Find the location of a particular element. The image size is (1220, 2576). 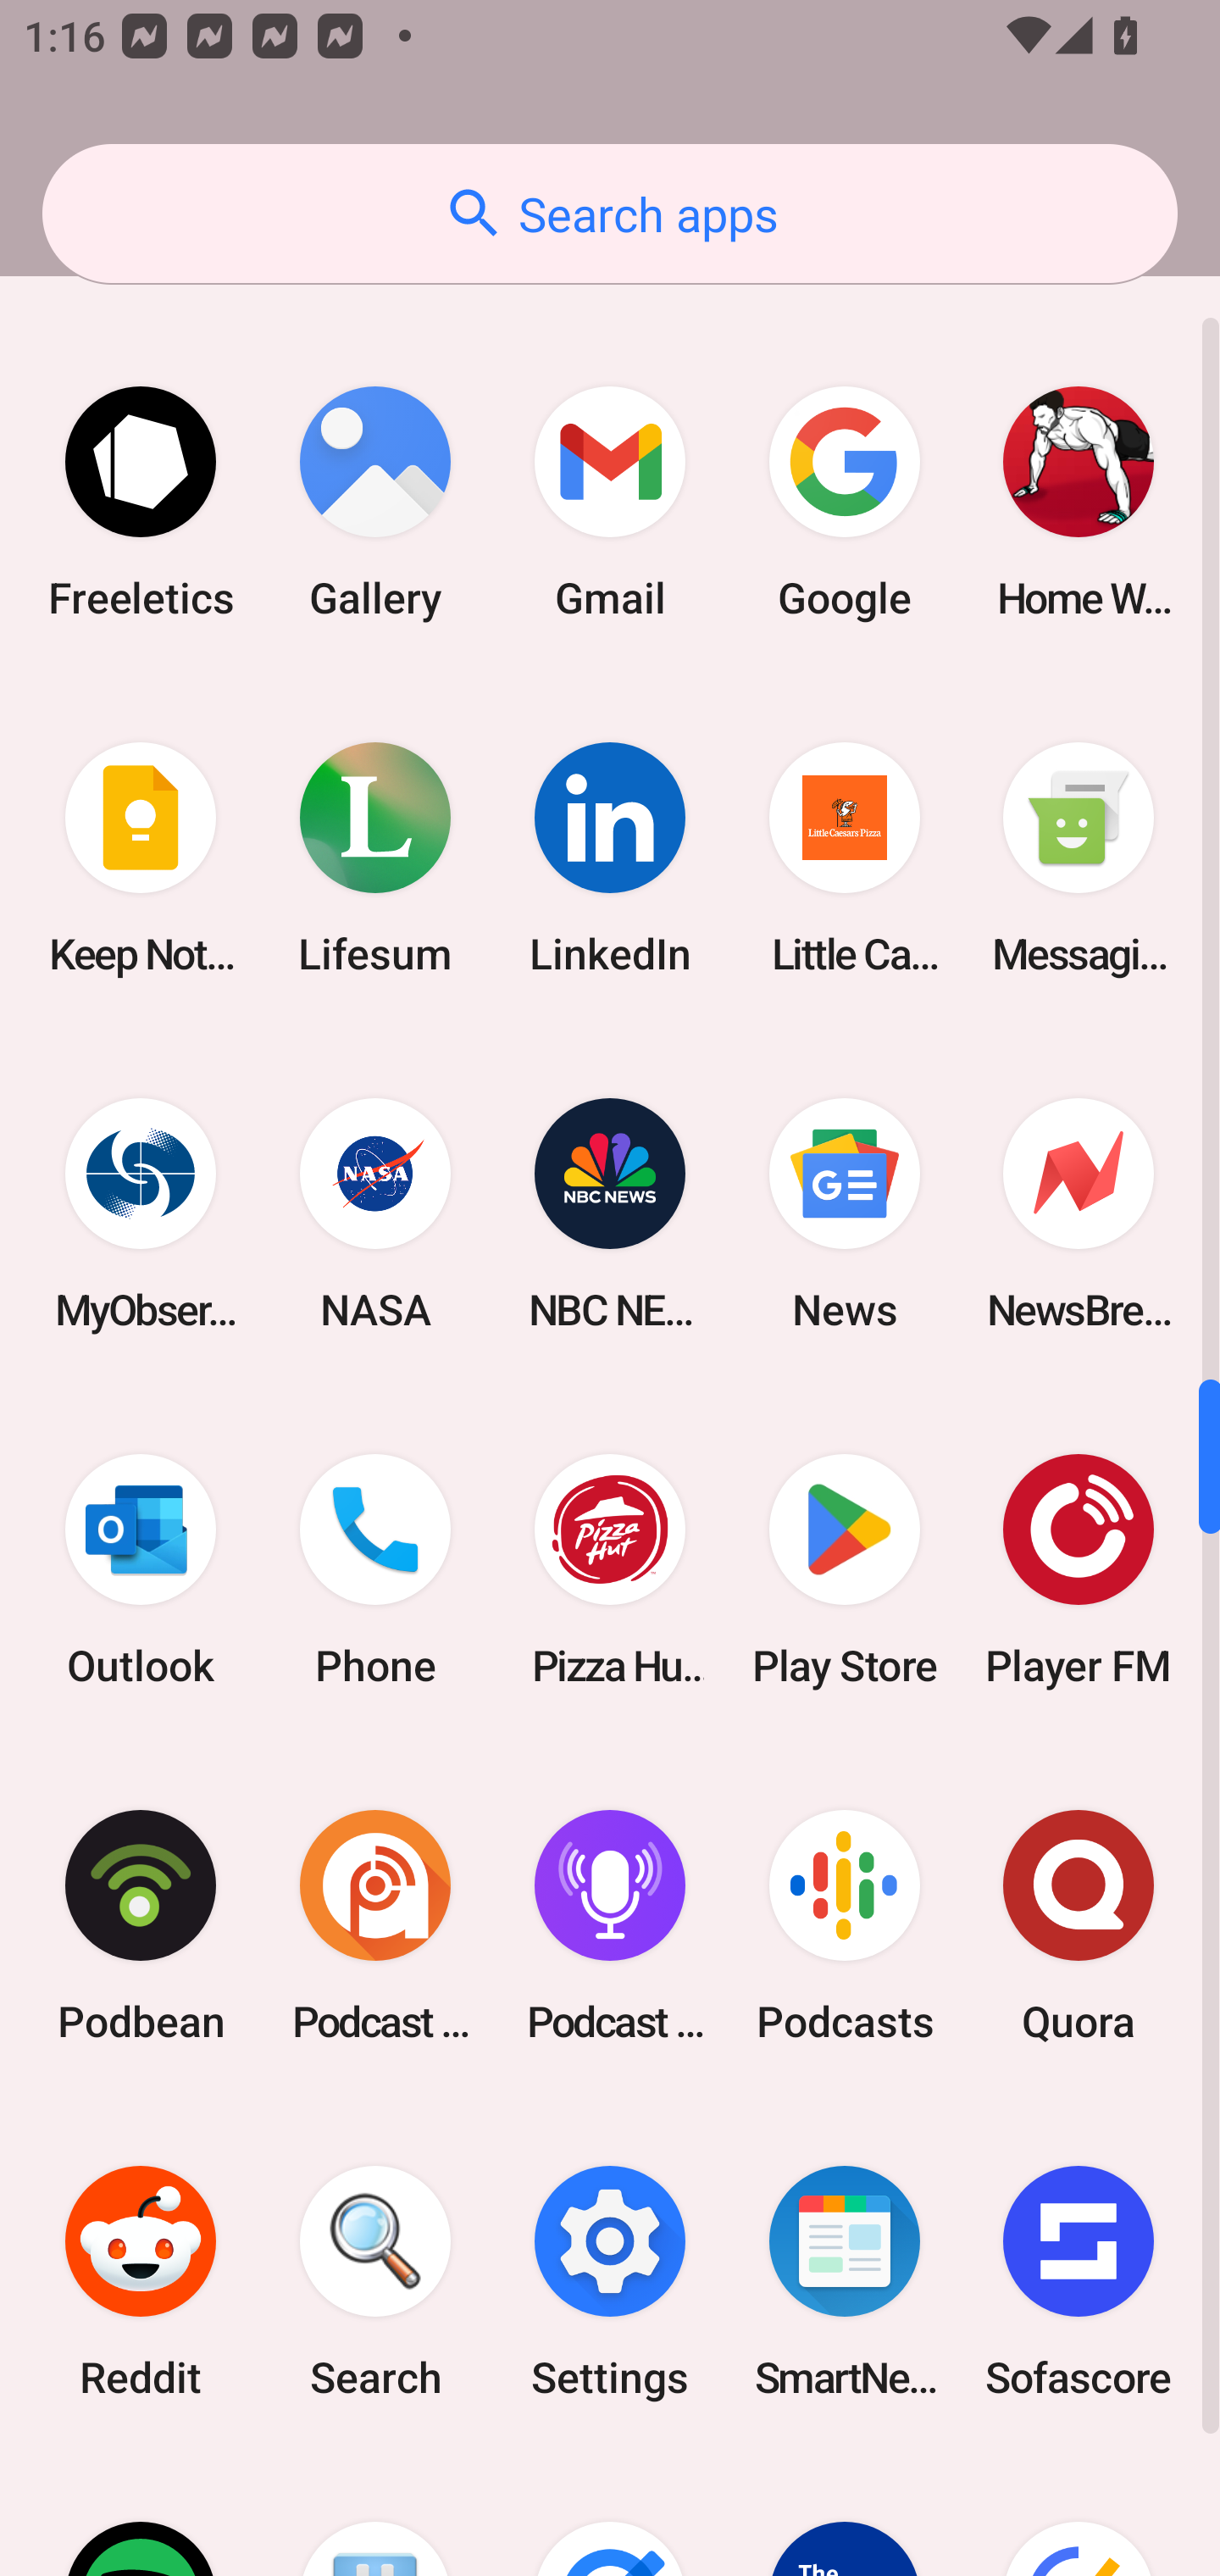

Pizza Hut HK & Macau is located at coordinates (610, 1569).